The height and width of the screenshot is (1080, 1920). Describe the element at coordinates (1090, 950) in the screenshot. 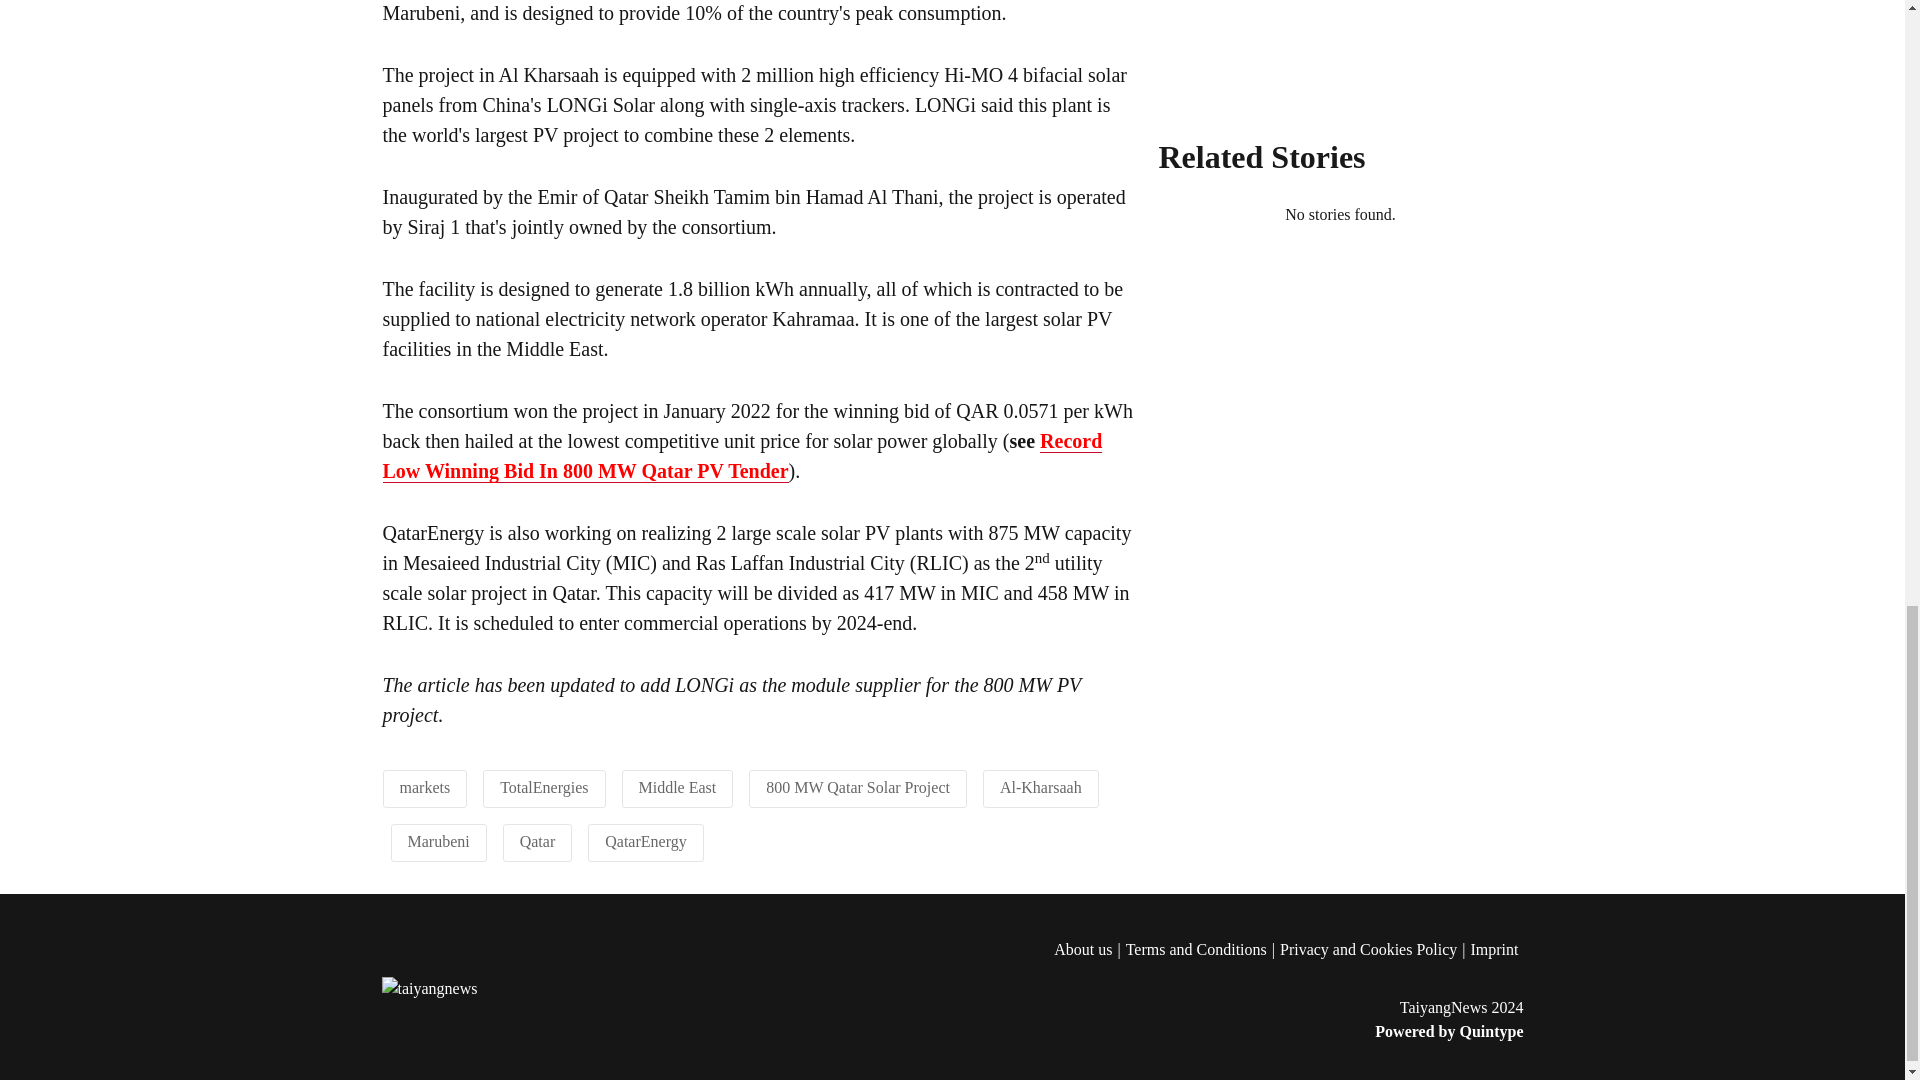

I see `About us` at that location.